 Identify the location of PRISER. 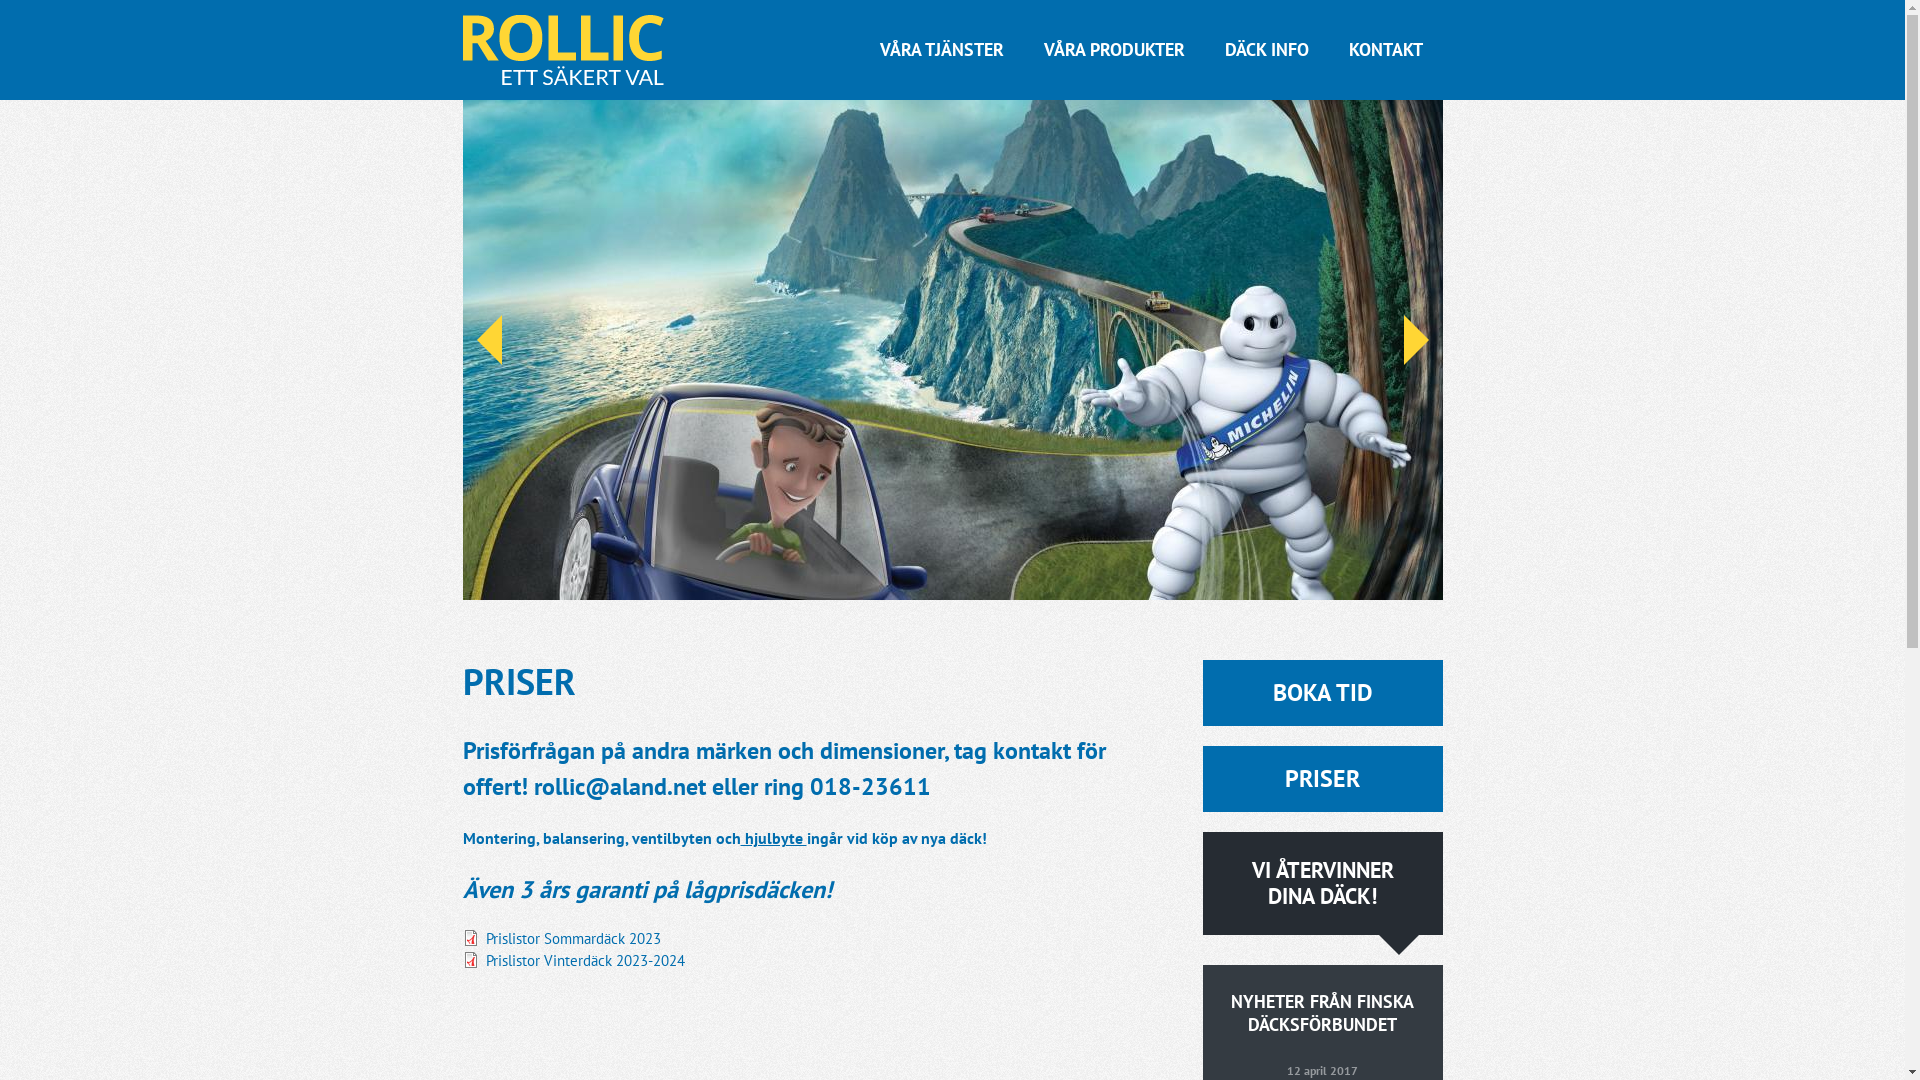
(1322, 779).